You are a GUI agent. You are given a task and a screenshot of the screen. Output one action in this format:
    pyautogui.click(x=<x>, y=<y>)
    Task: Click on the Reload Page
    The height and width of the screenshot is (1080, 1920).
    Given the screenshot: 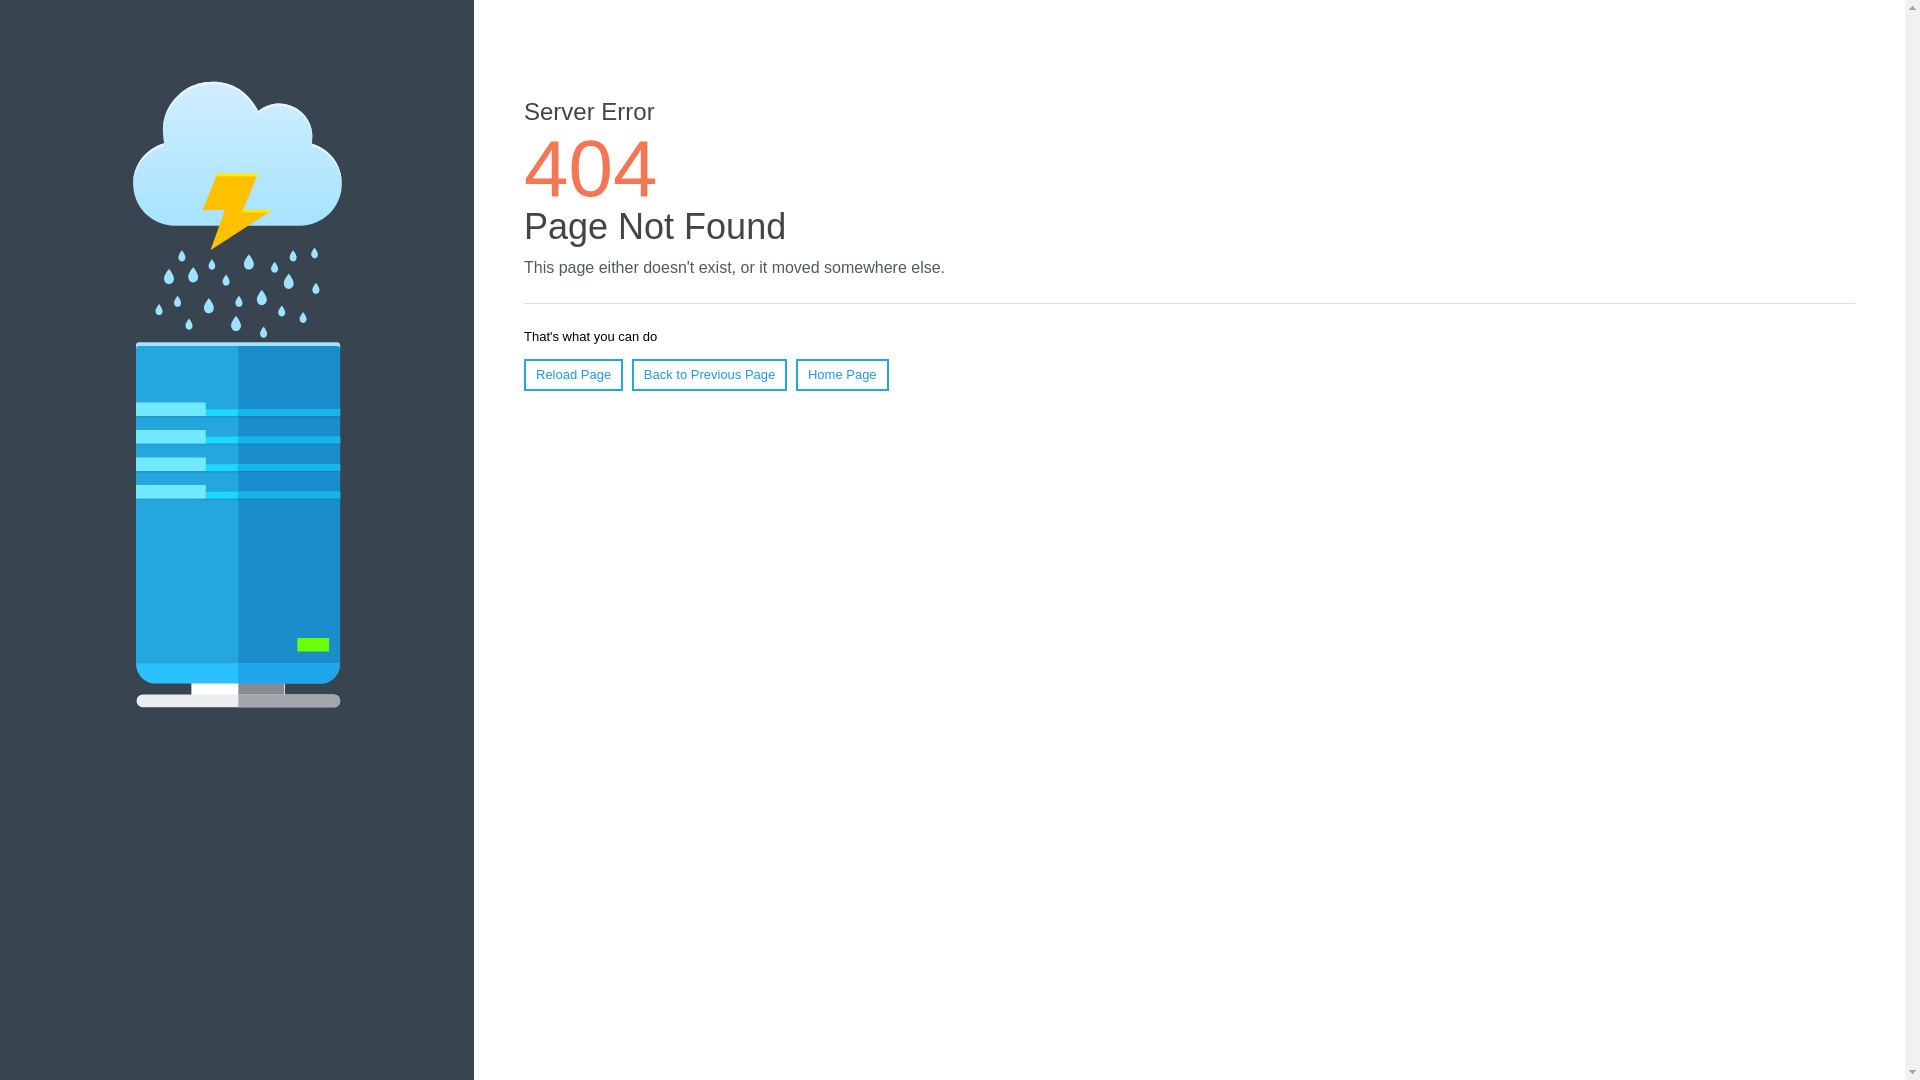 What is the action you would take?
    pyautogui.click(x=574, y=375)
    